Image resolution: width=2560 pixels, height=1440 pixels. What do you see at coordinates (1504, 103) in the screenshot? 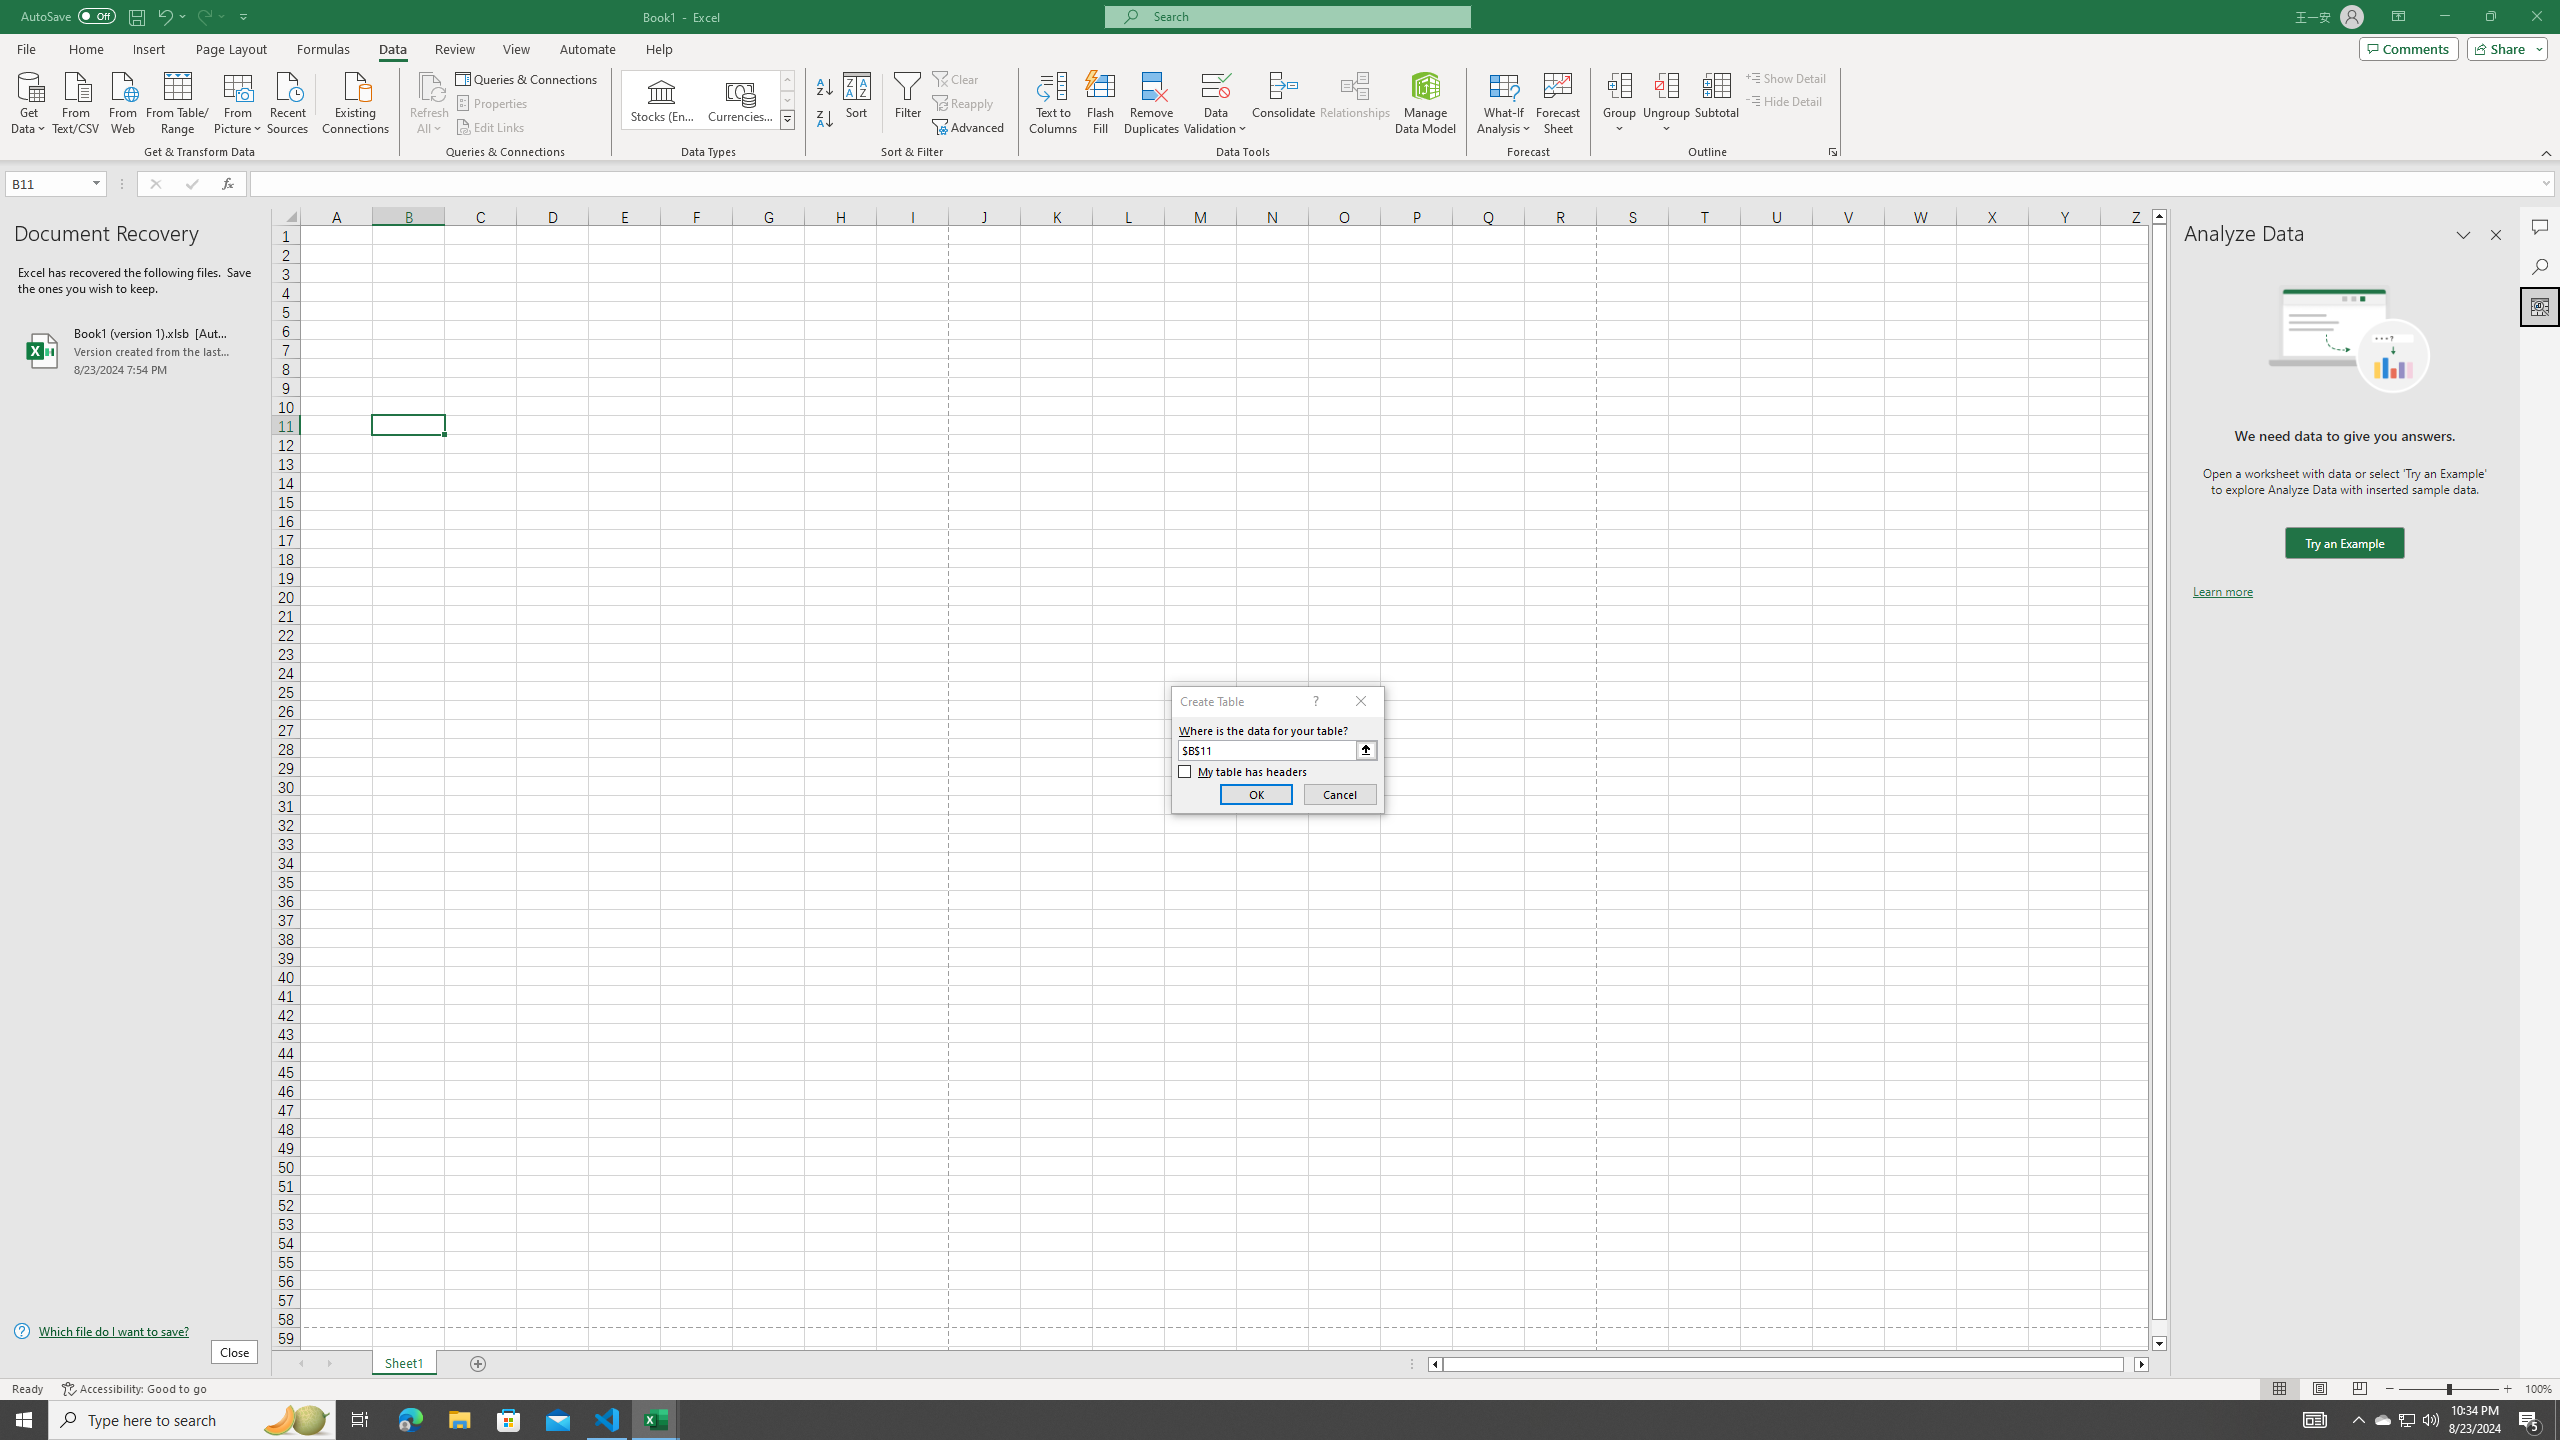
I see `What-If Analysis` at bounding box center [1504, 103].